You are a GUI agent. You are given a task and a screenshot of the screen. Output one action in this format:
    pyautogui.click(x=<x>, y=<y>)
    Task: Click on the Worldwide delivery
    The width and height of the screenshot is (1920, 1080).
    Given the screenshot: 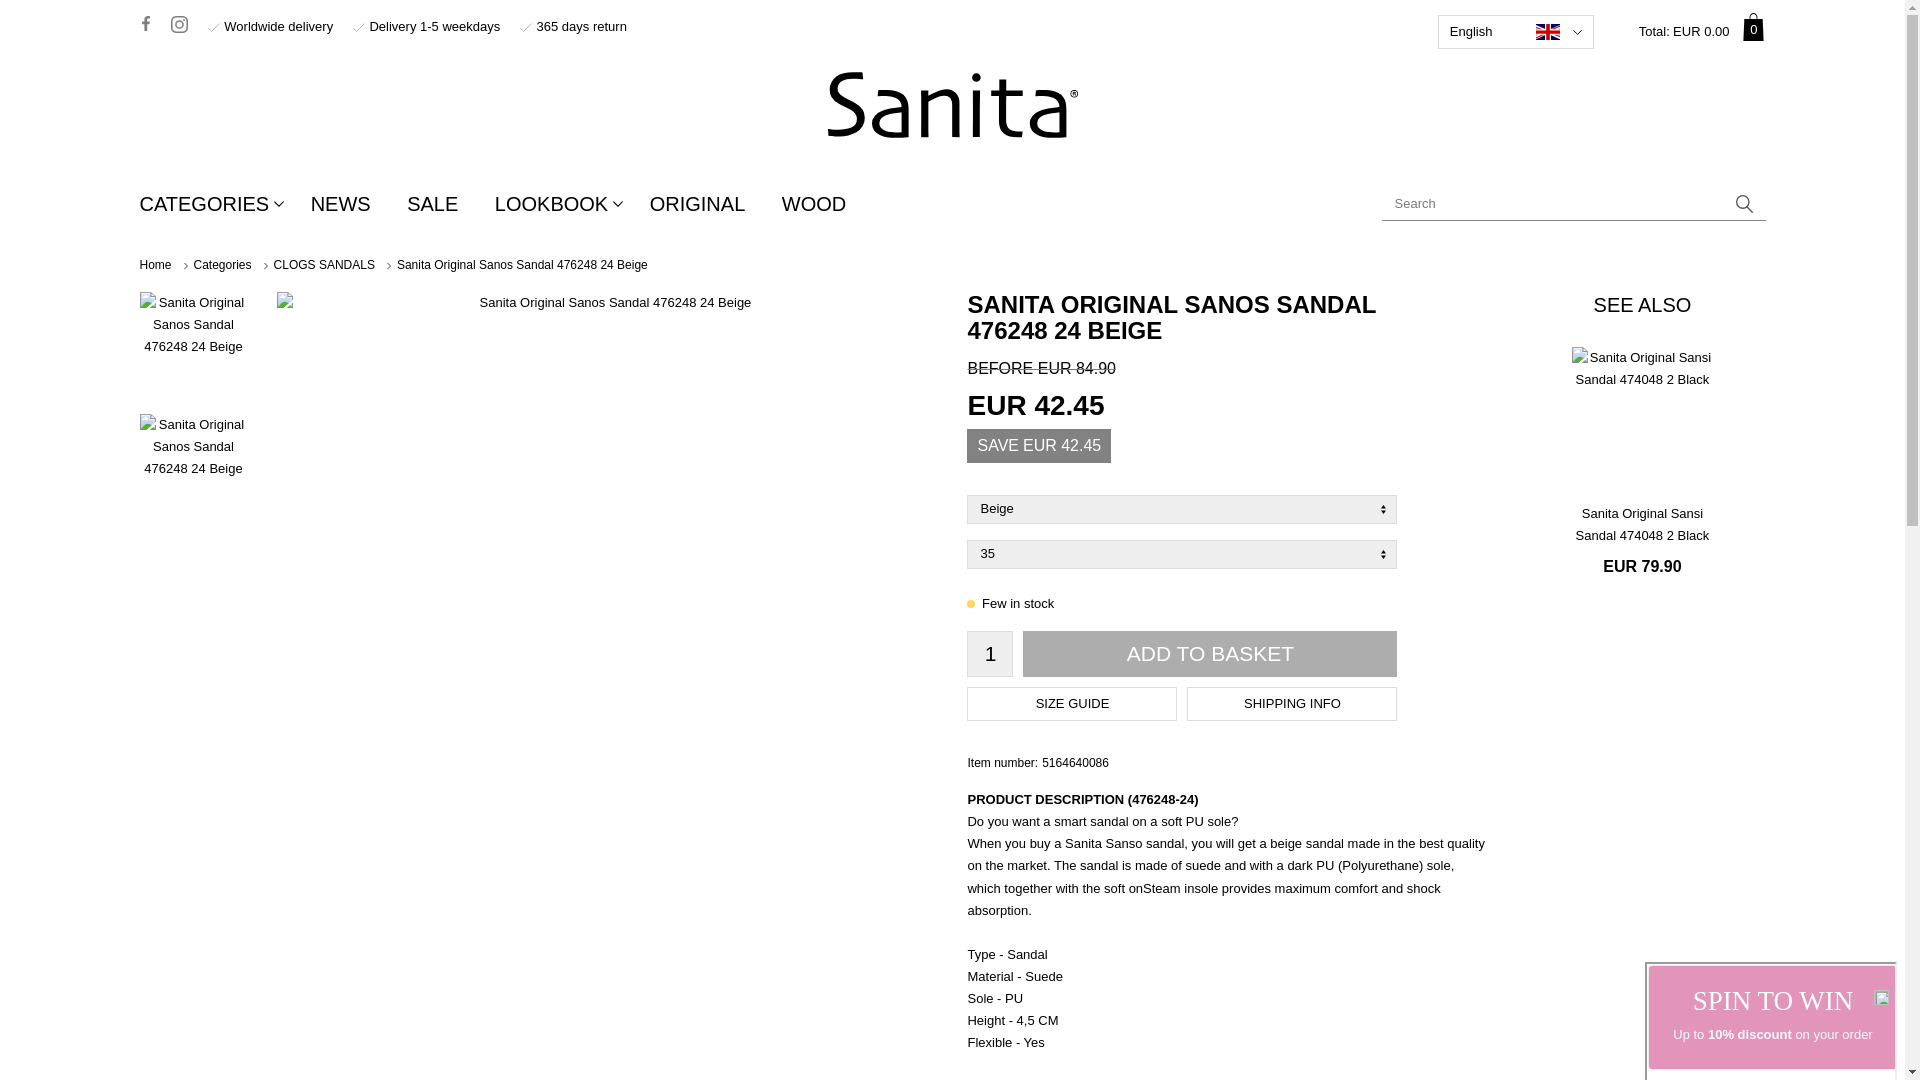 What is the action you would take?
    pyautogui.click(x=1696, y=32)
    